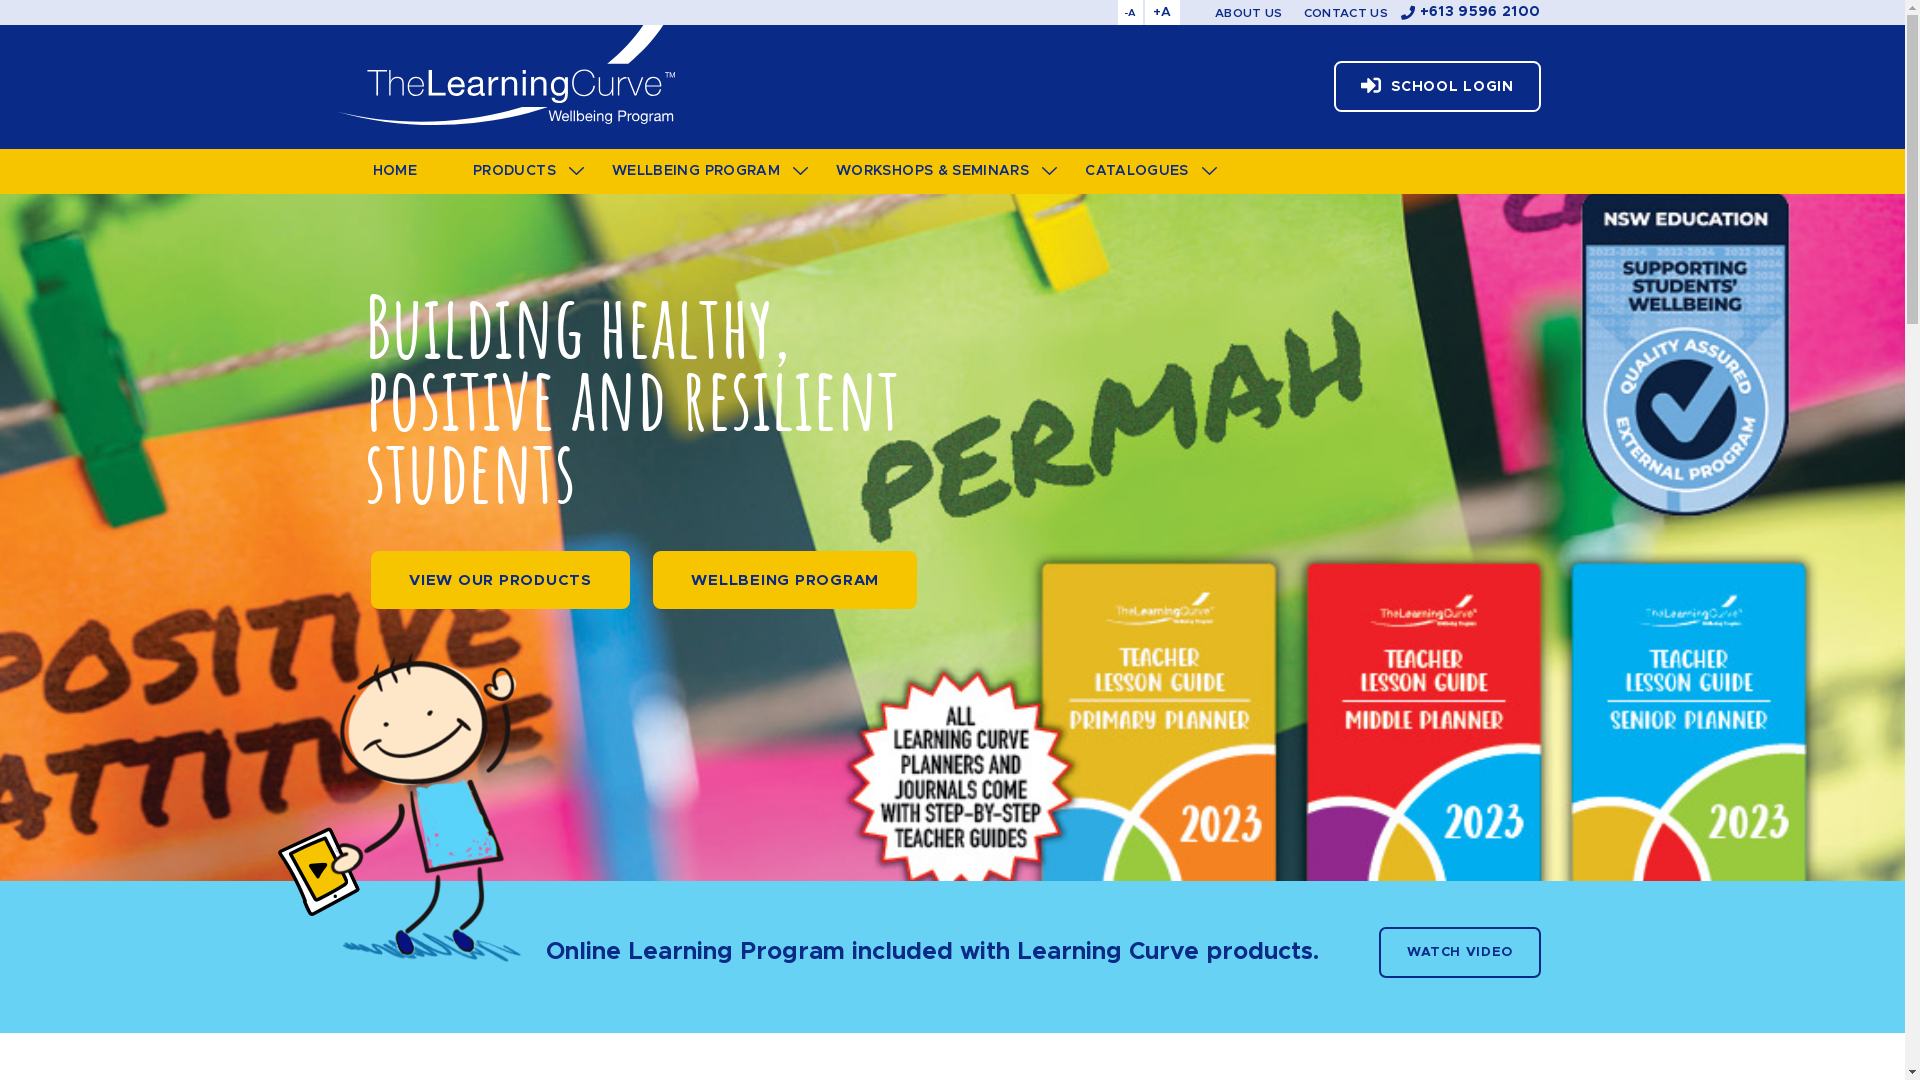 The image size is (1920, 1080). I want to click on SCHOOL LOGIN, so click(1437, 86).